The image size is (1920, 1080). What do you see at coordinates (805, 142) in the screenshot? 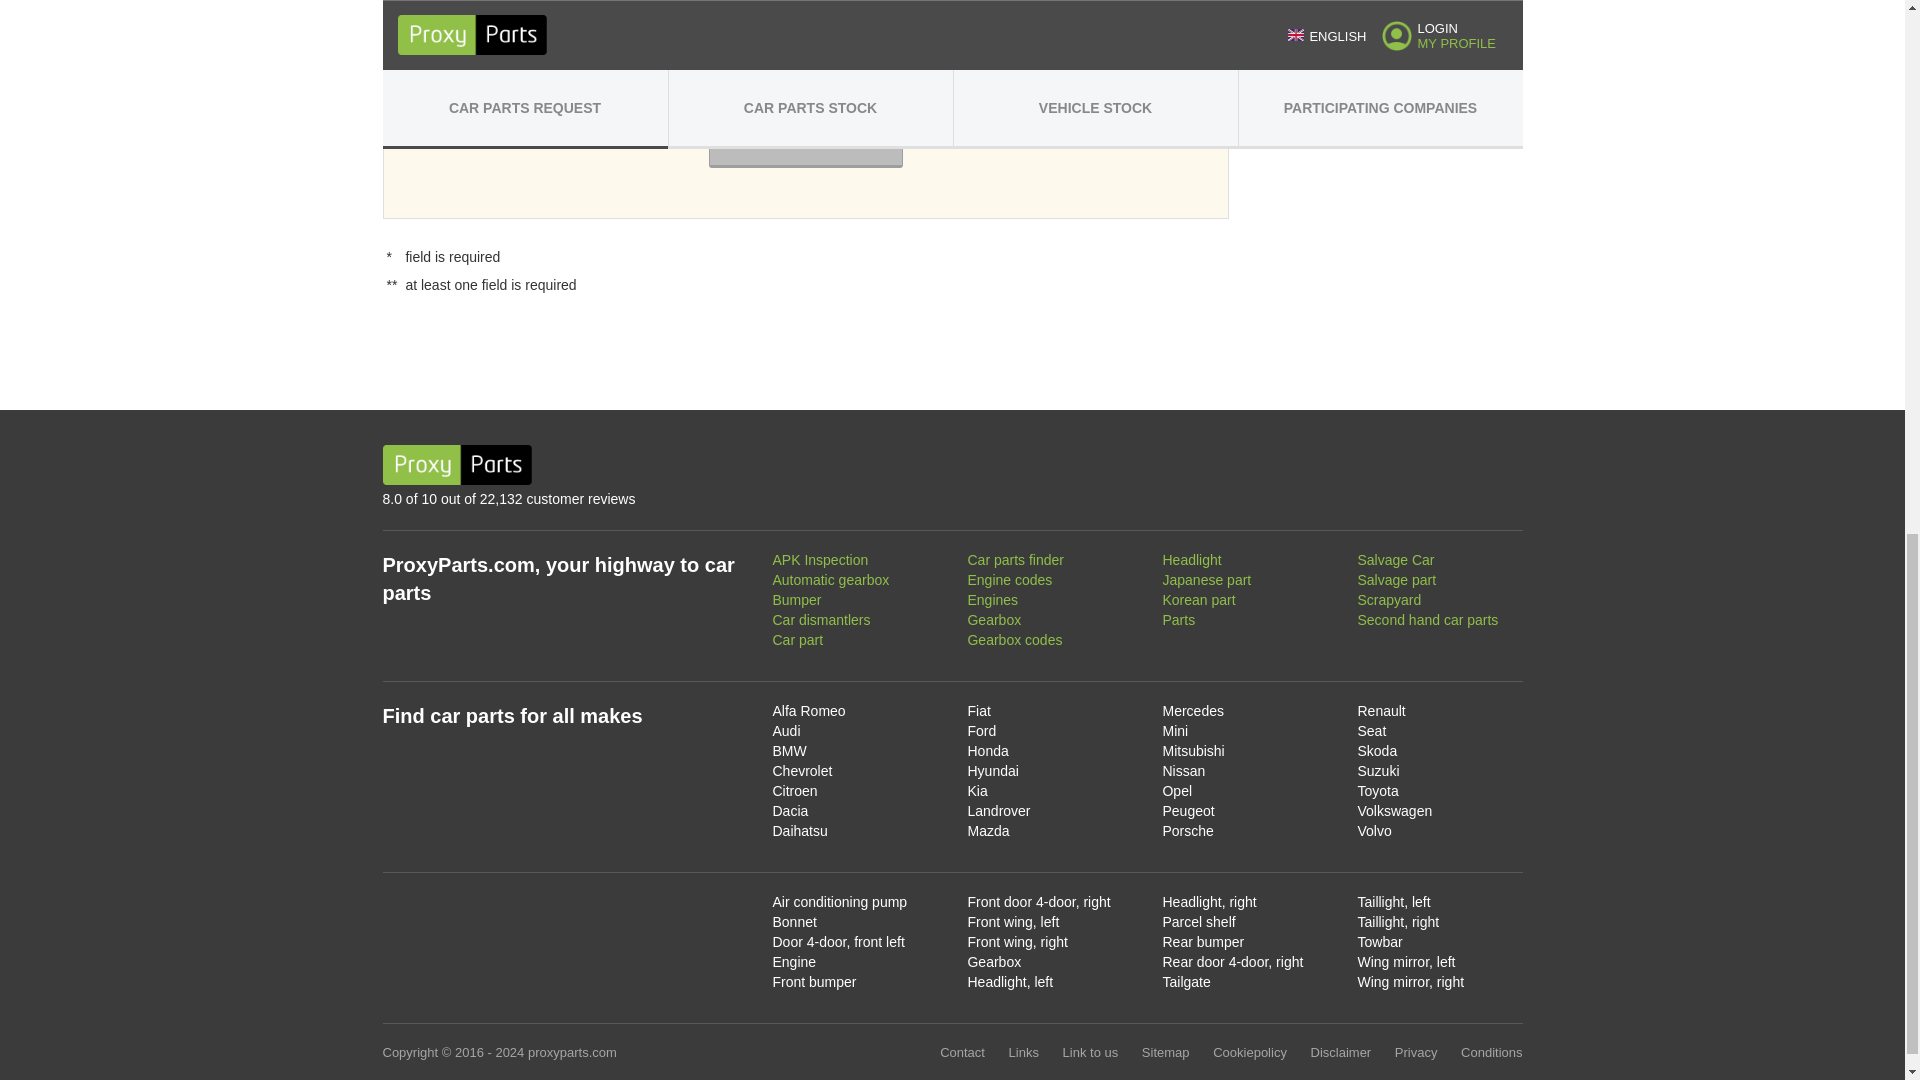
I see `CONTINUE TO PARTS` at bounding box center [805, 142].